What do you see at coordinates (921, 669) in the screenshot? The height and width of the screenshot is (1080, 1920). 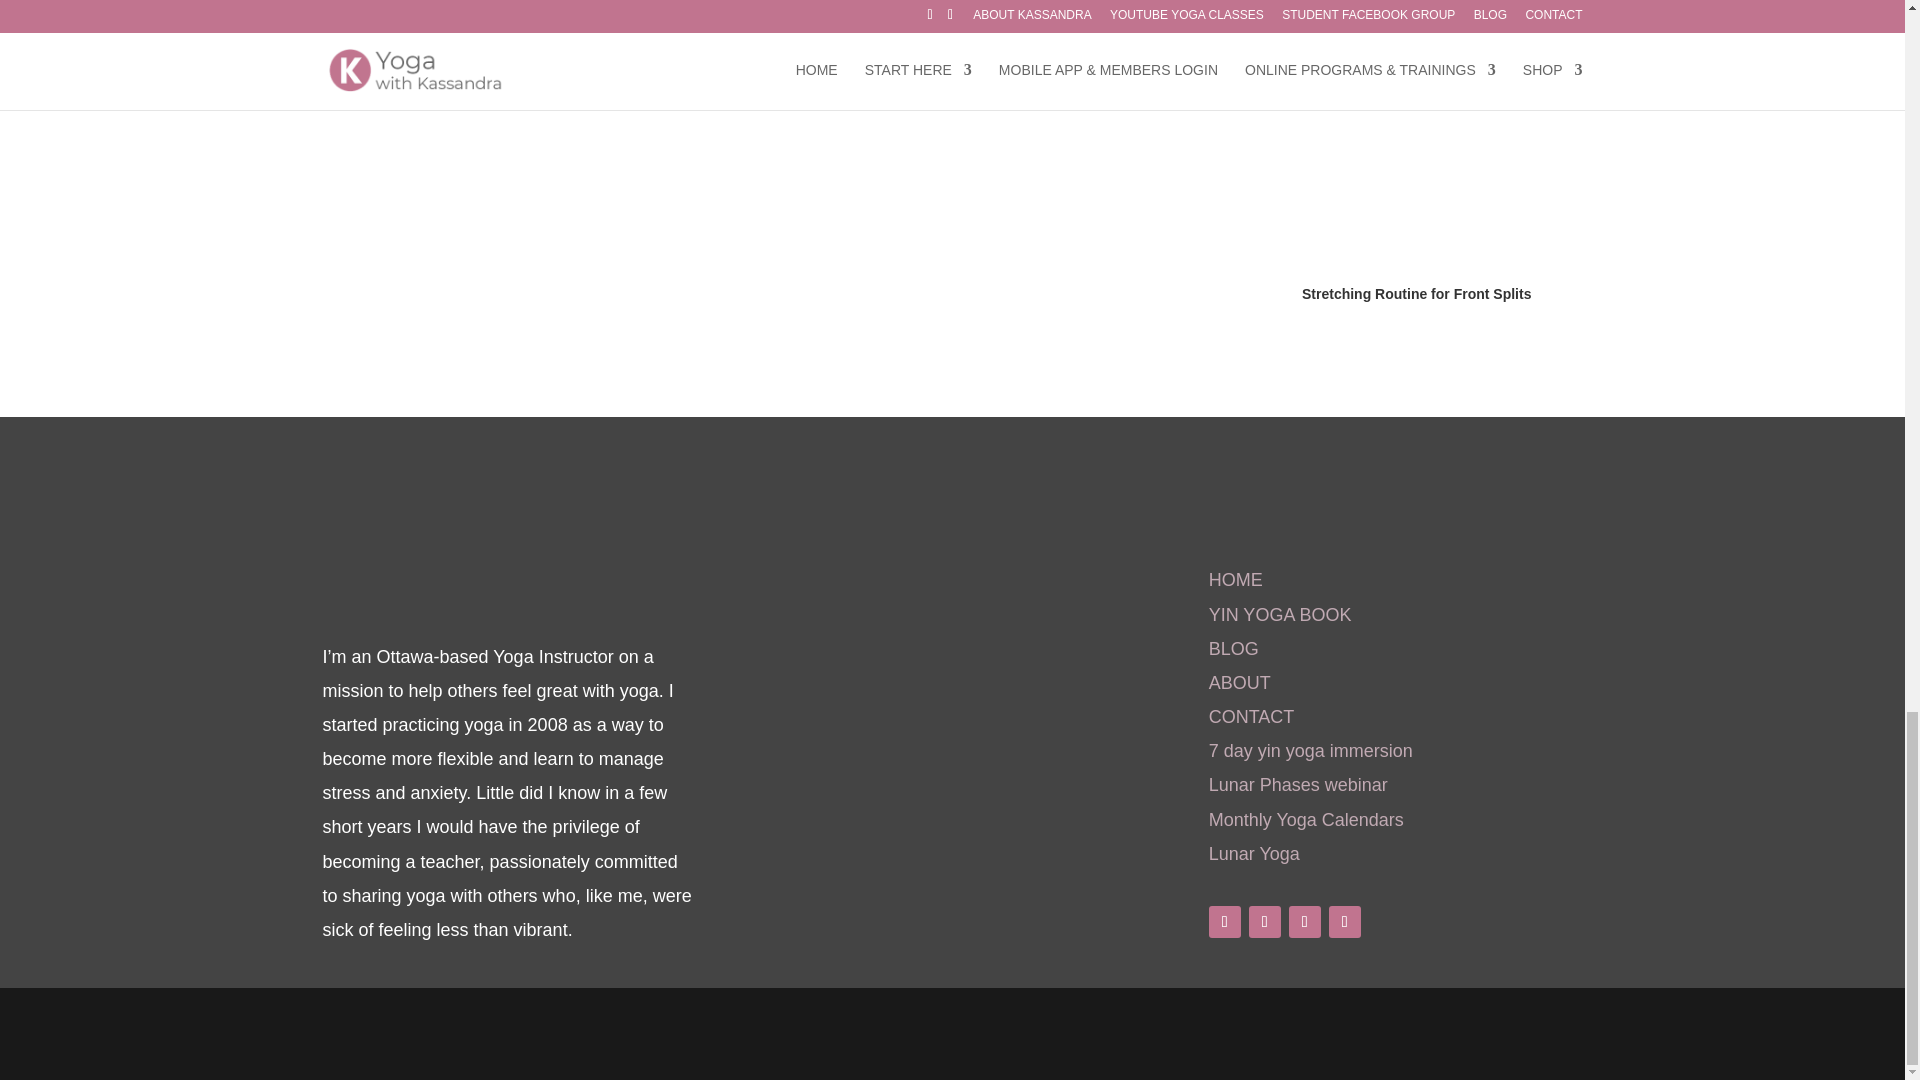 I see `fb:page Facebook Social Plugin` at bounding box center [921, 669].